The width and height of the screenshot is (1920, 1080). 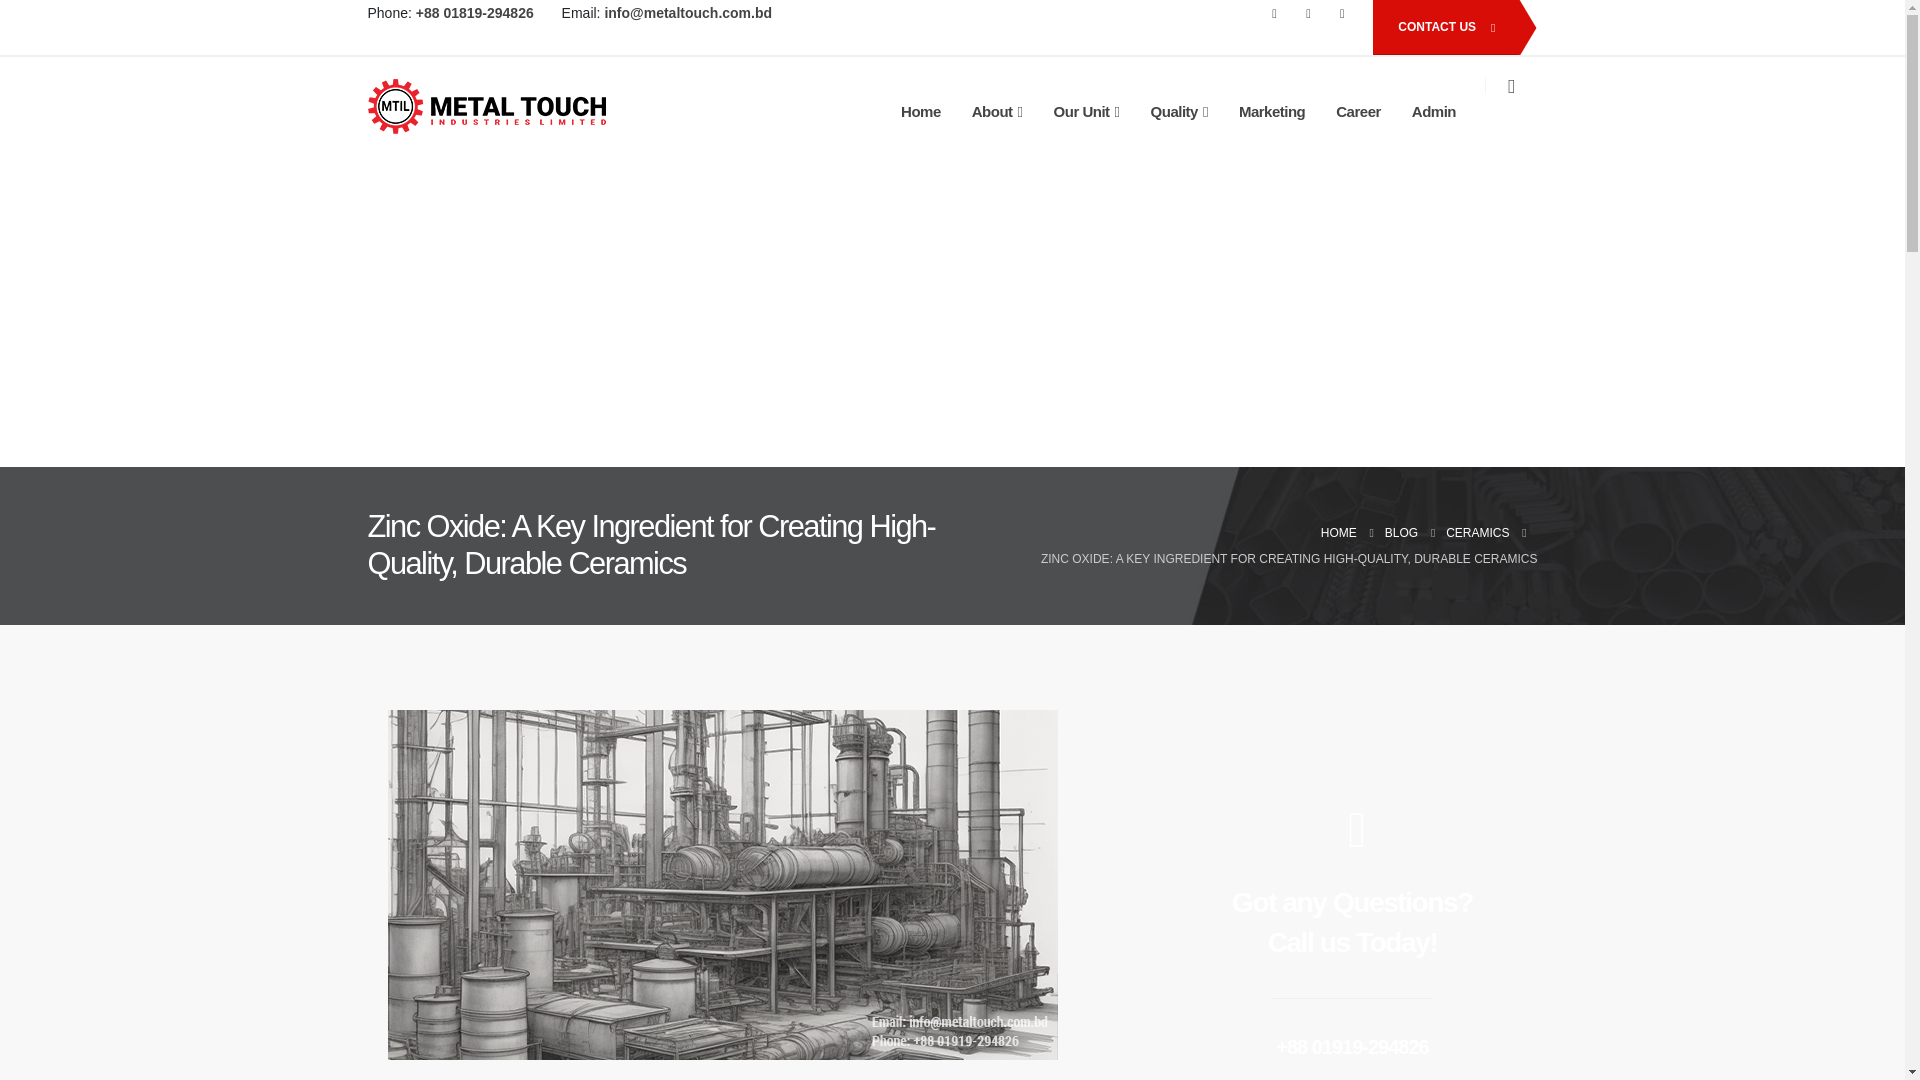 What do you see at coordinates (1338, 532) in the screenshot?
I see `Go to Home Page` at bounding box center [1338, 532].